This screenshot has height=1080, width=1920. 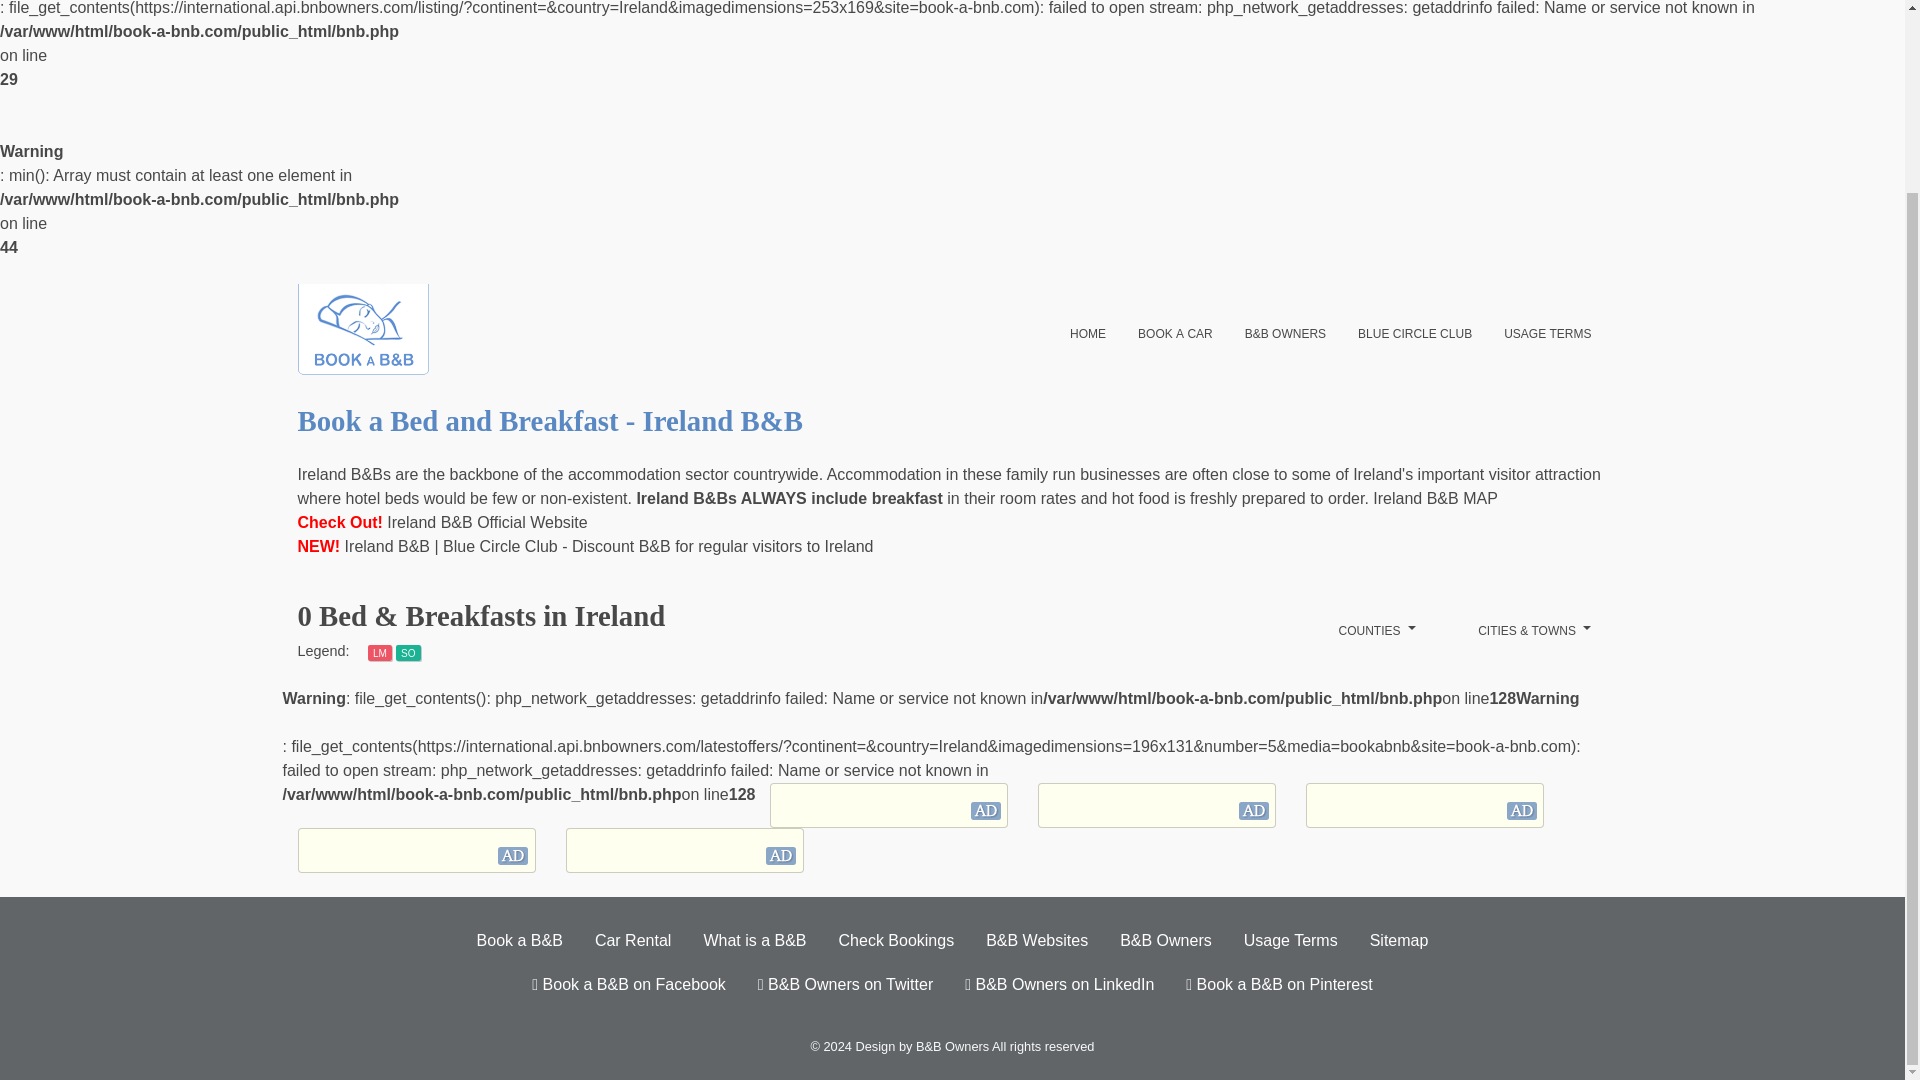 What do you see at coordinates (1174, 332) in the screenshot?
I see `book a car` at bounding box center [1174, 332].